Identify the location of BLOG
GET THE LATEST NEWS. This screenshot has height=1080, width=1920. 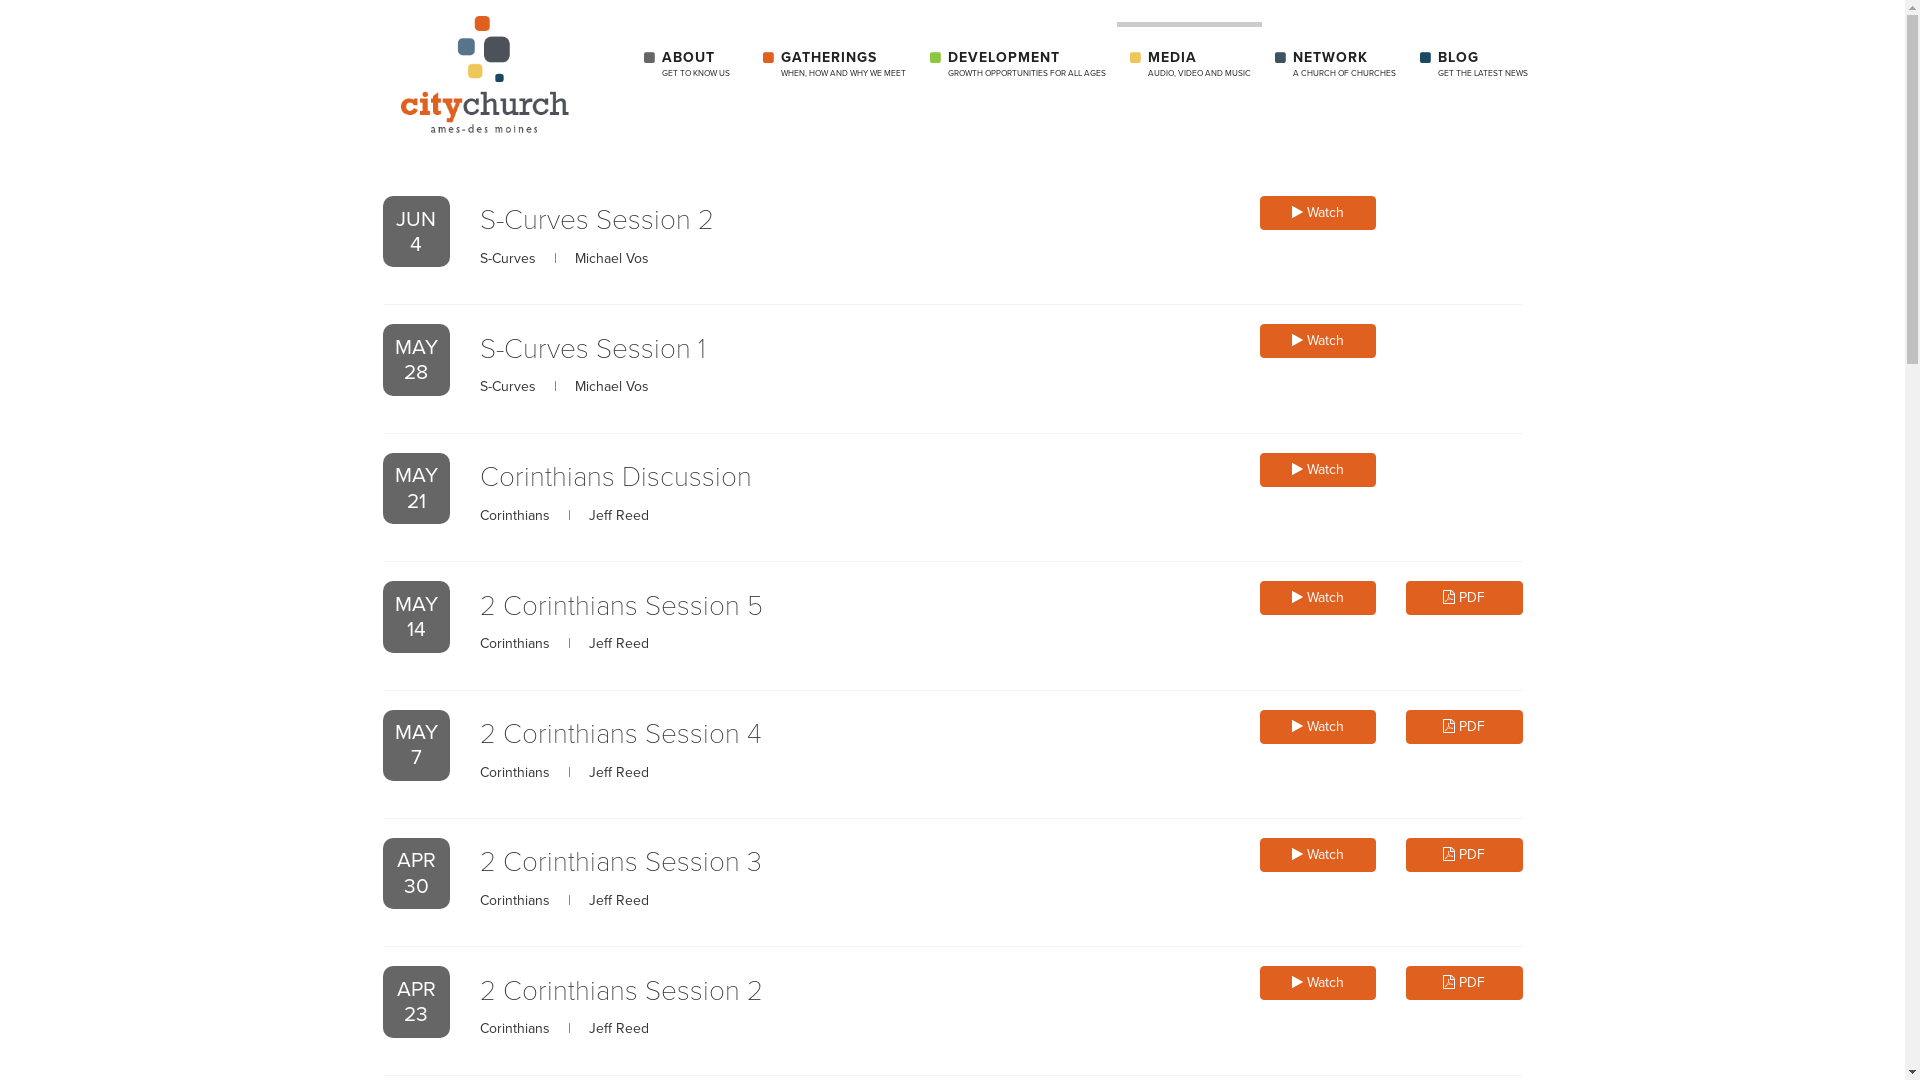
(1472, 64).